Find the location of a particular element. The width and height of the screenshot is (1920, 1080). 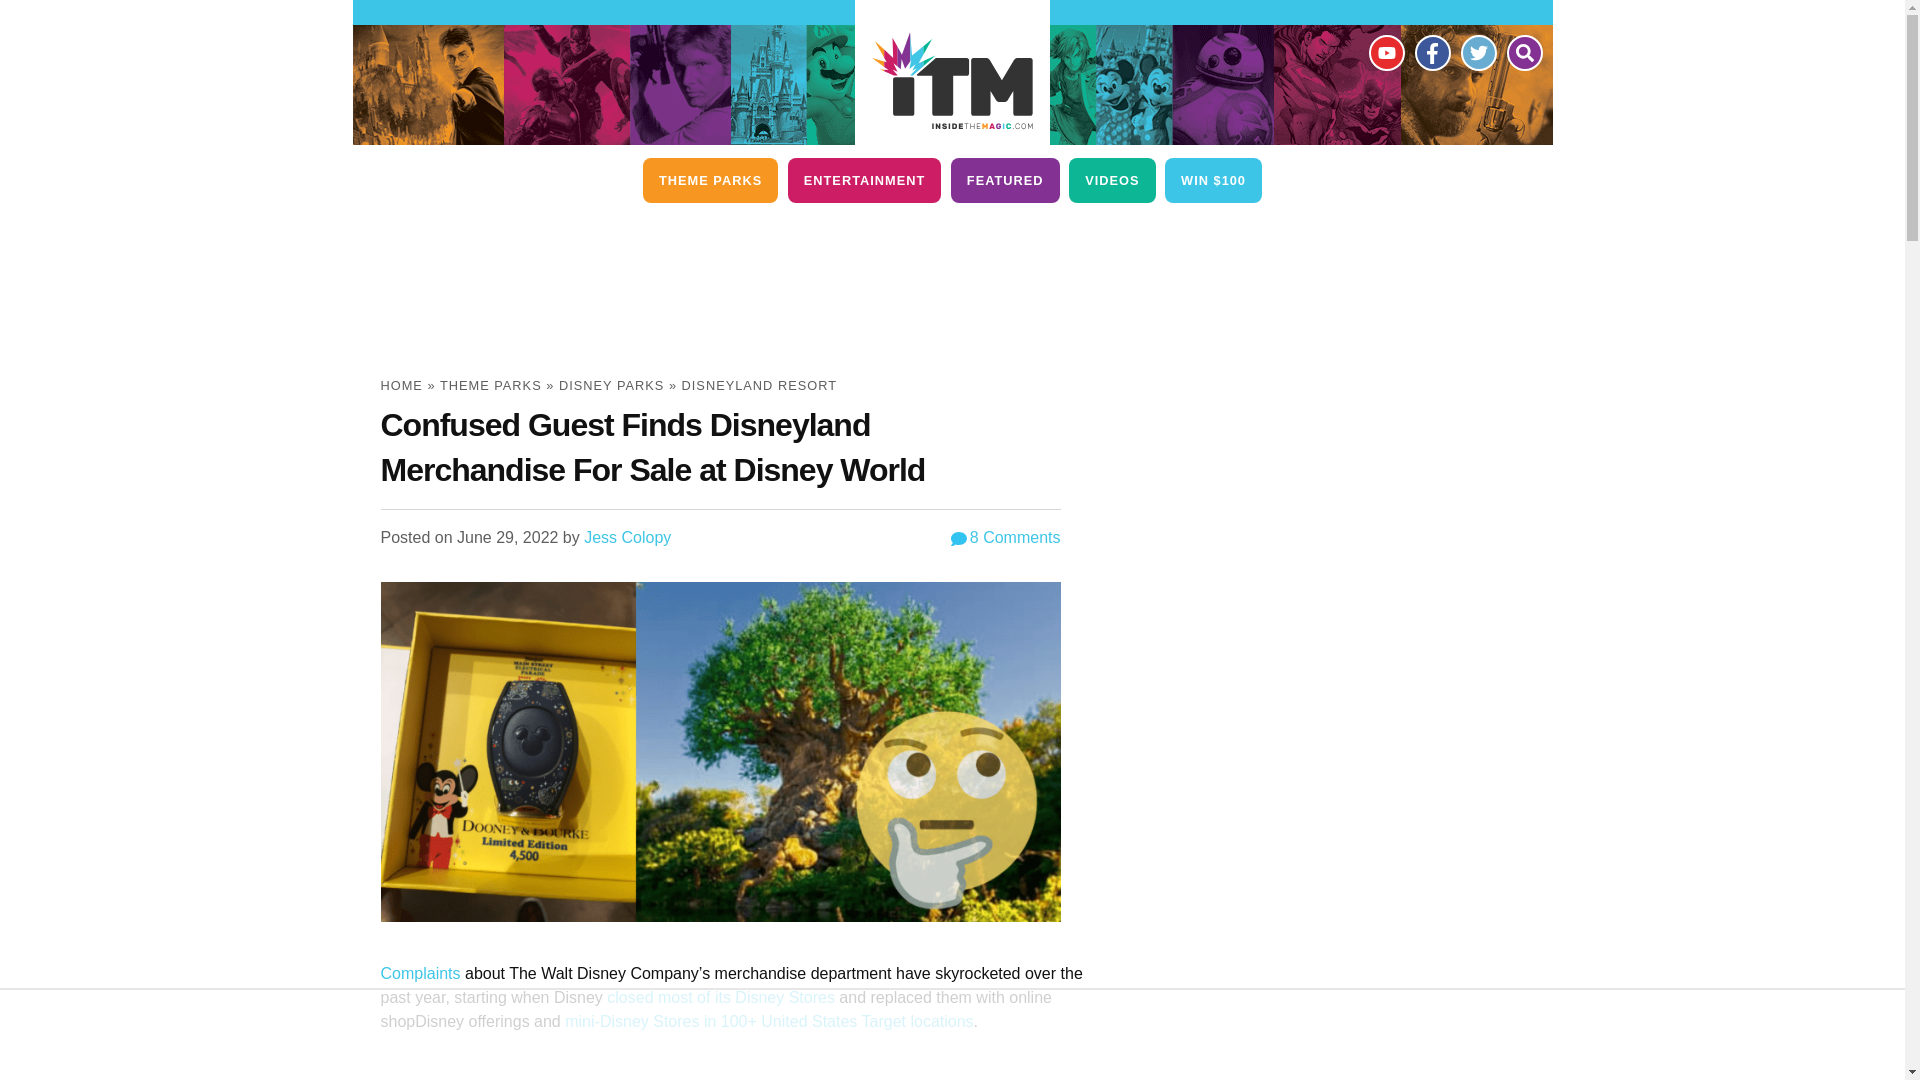

THEME PARKS is located at coordinates (710, 180).